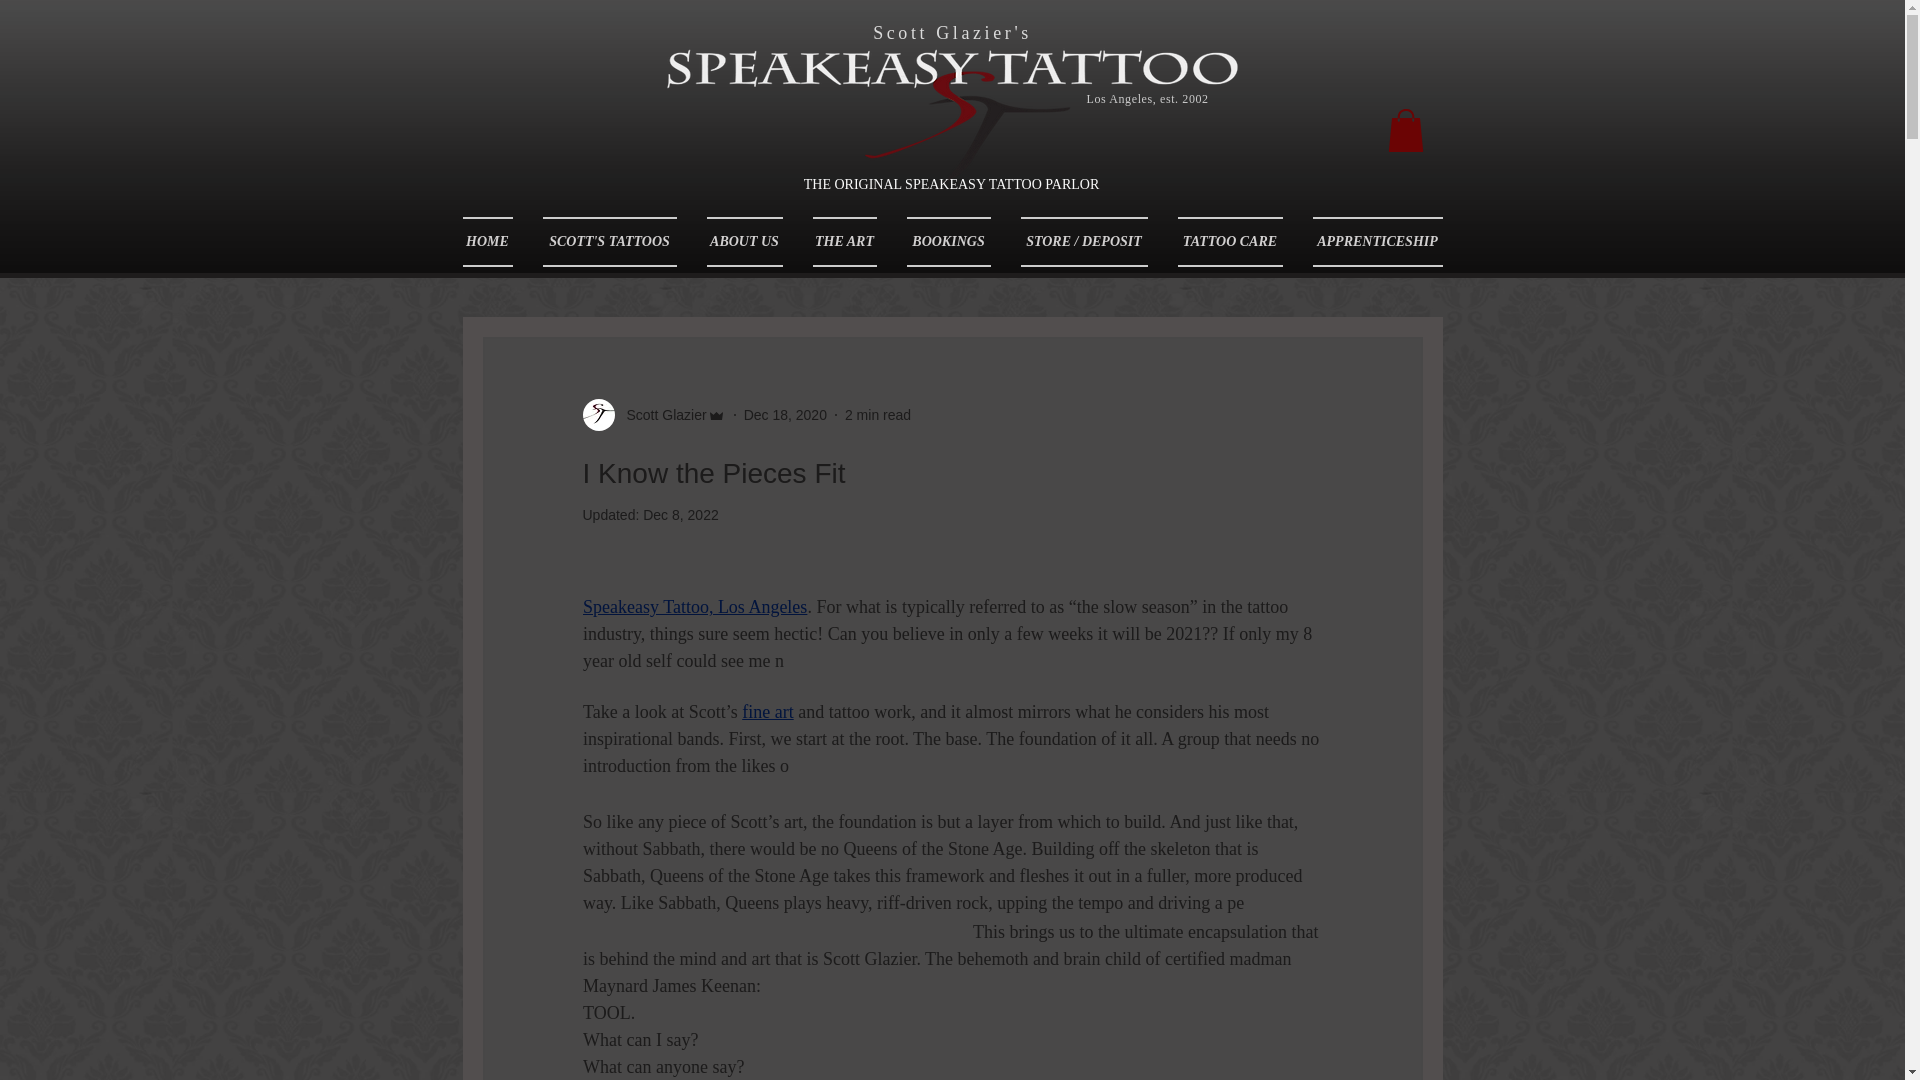  I want to click on Dec 18, 2020, so click(786, 414).